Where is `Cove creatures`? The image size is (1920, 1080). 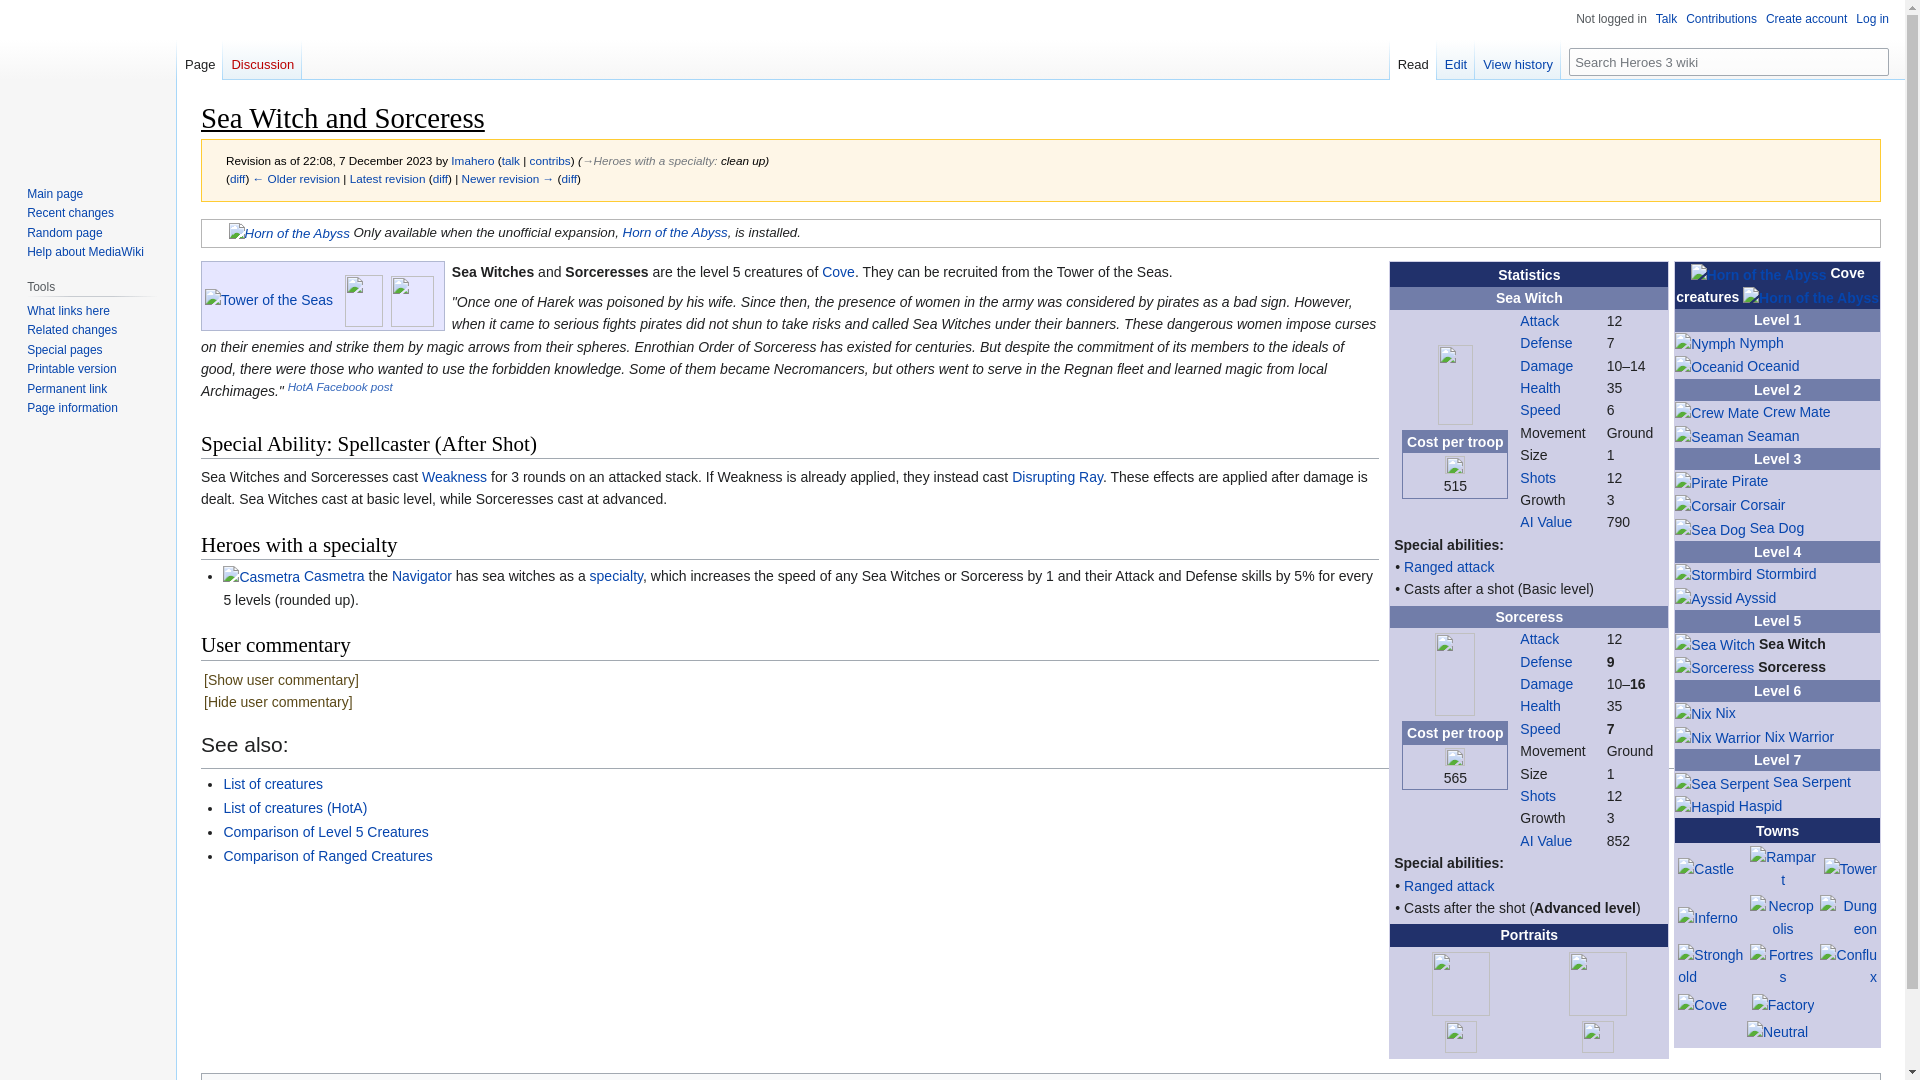
Cove creatures is located at coordinates (1770, 284).